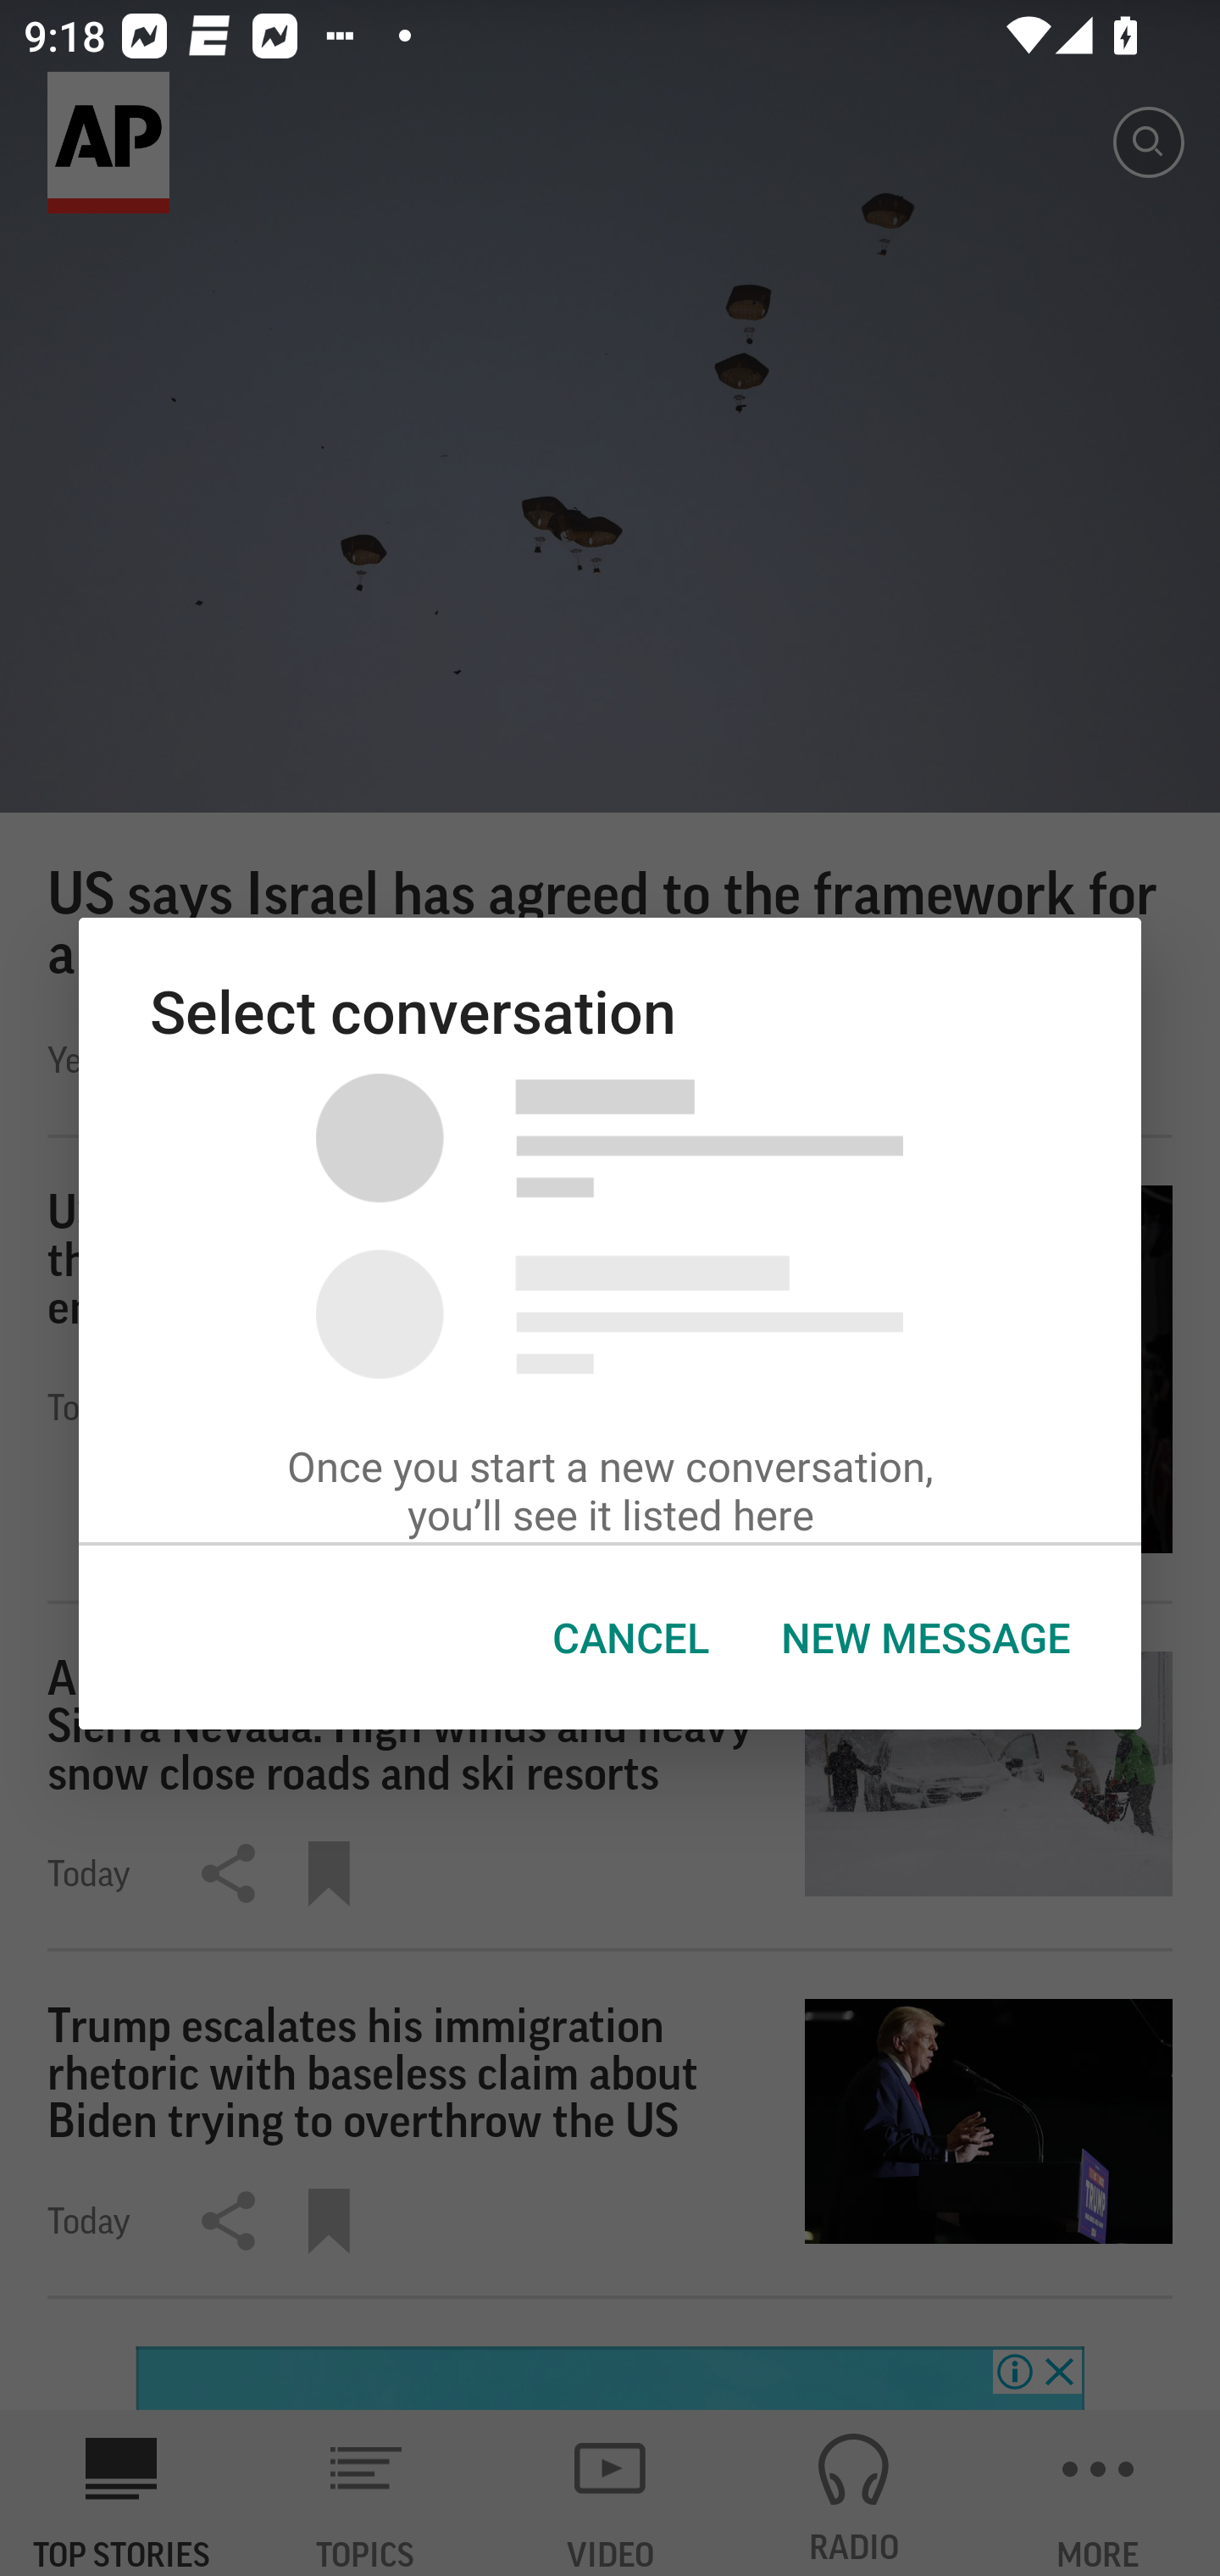  What do you see at coordinates (630, 1638) in the screenshot?
I see `CANCEL` at bounding box center [630, 1638].